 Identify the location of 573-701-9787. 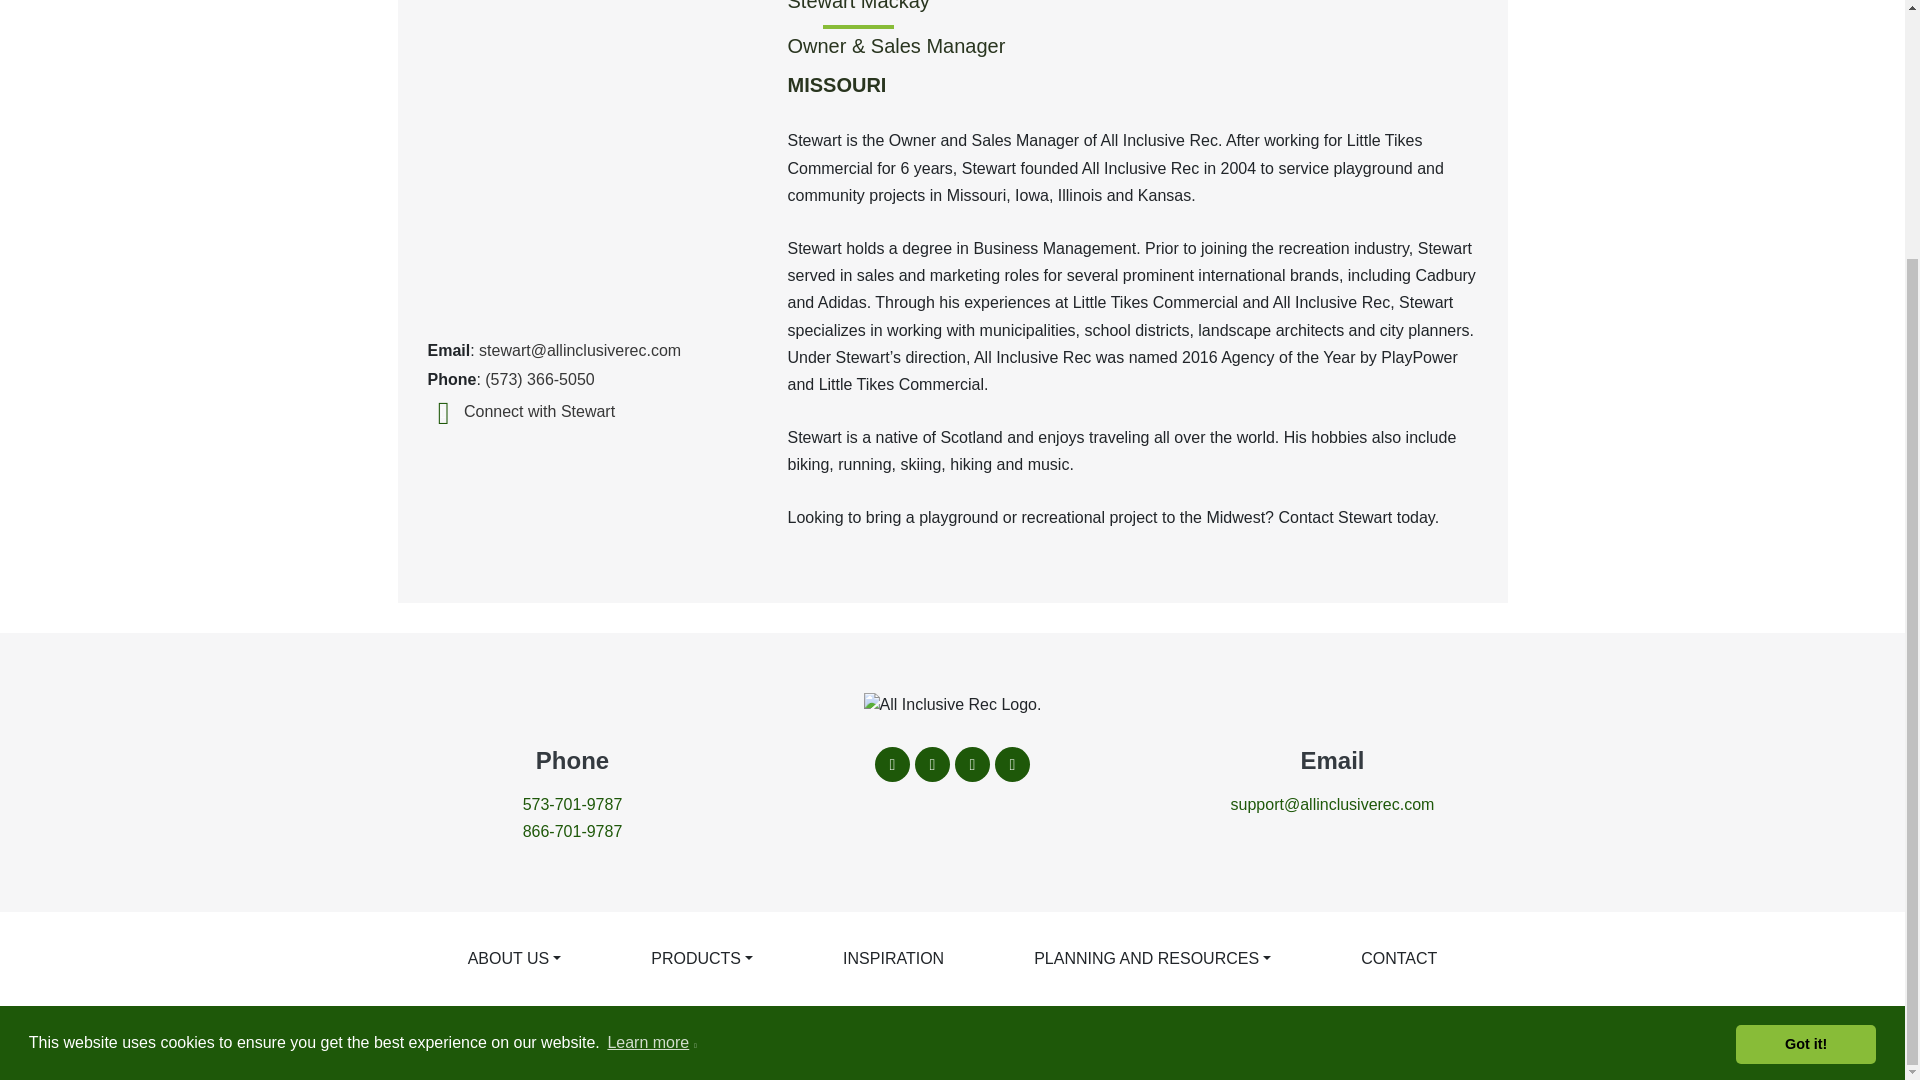
(572, 804).